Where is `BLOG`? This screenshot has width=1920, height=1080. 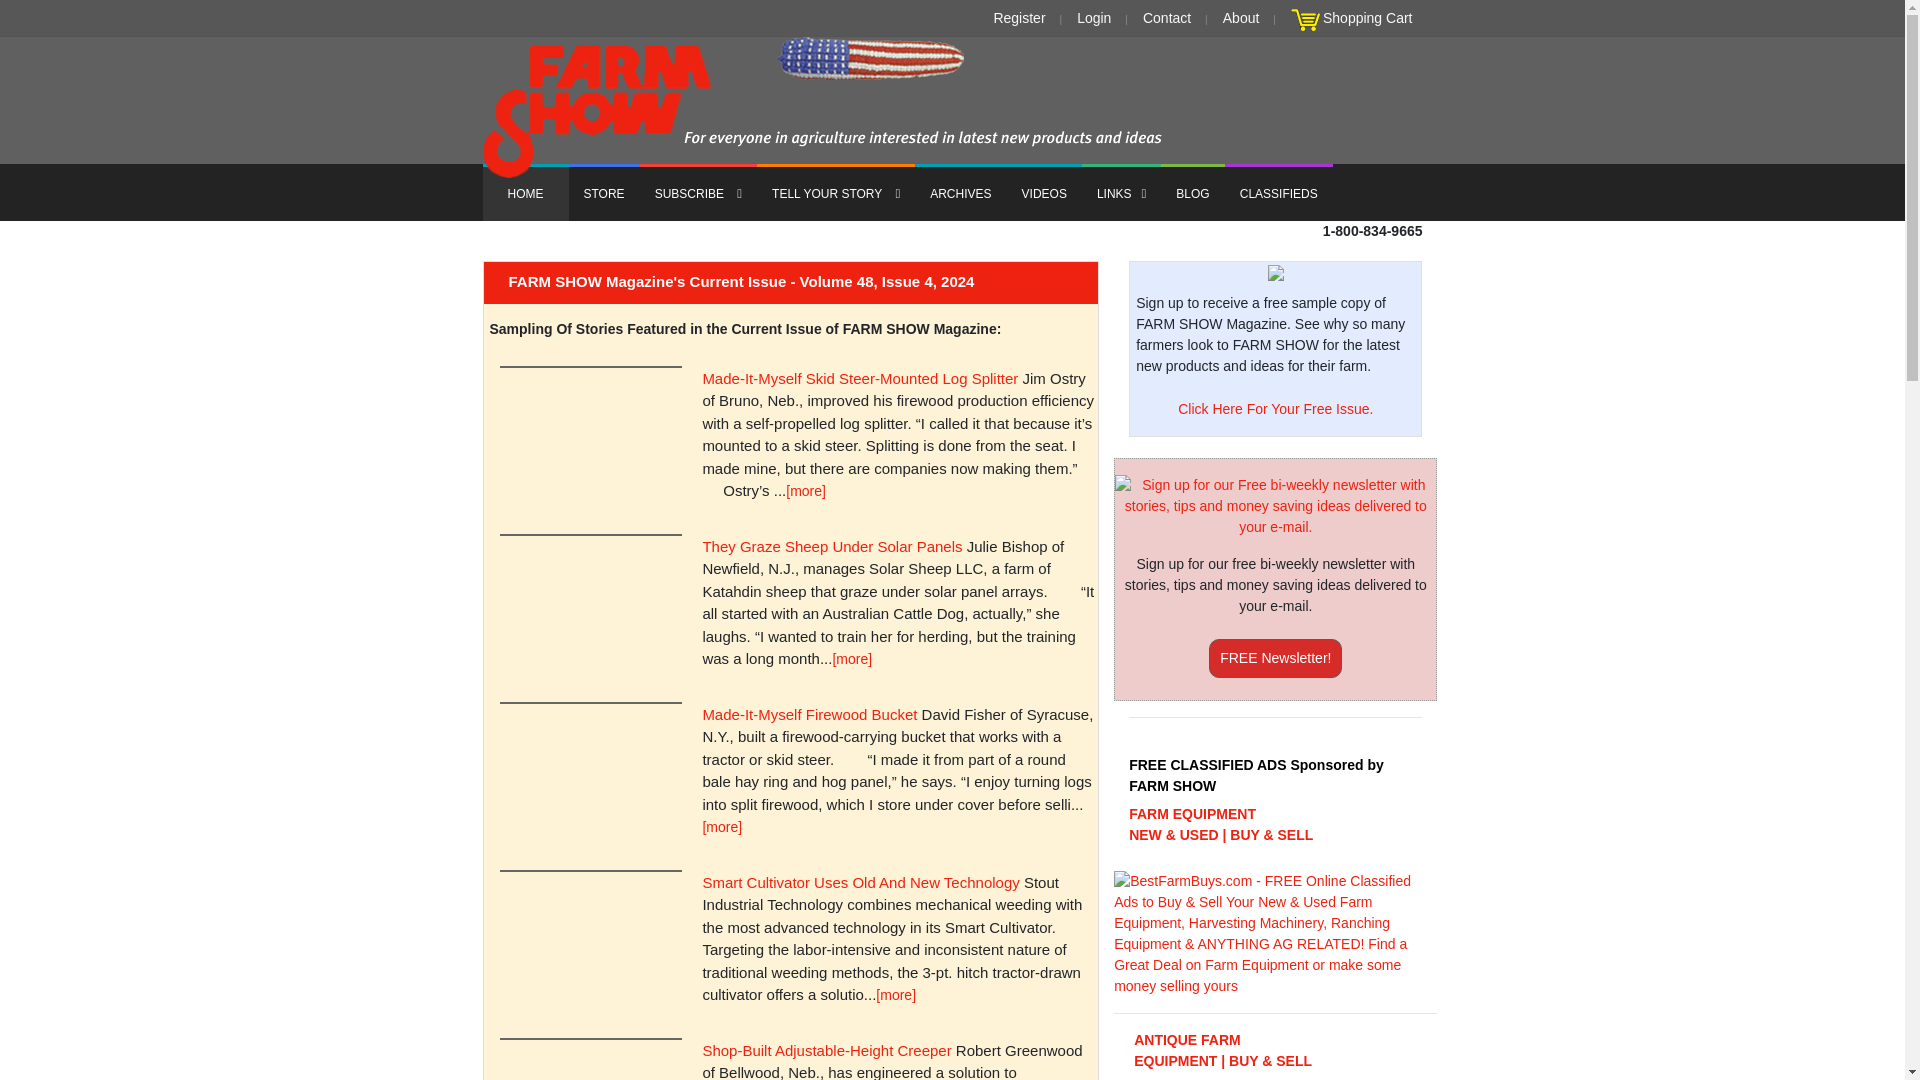 BLOG is located at coordinates (1192, 192).